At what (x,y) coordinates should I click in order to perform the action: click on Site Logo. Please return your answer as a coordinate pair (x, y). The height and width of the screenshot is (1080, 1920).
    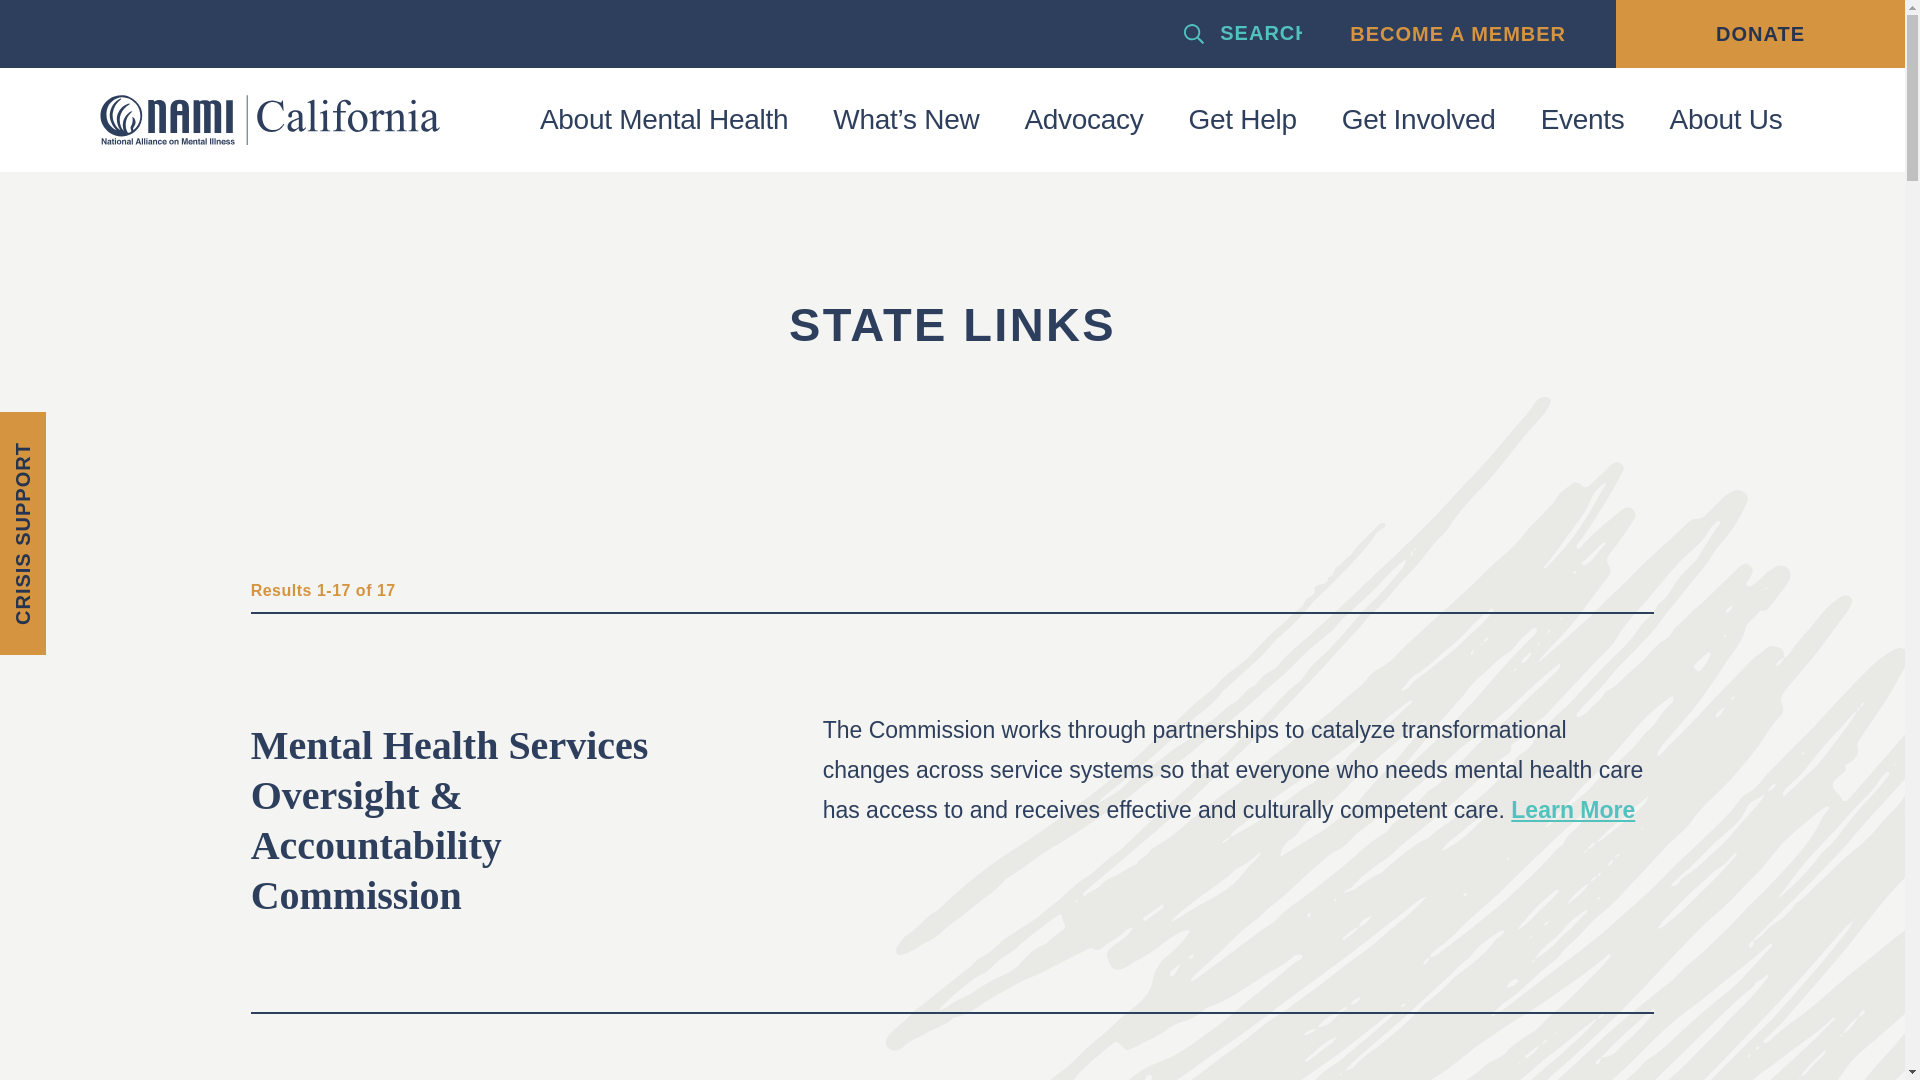
    Looking at the image, I should click on (269, 120).